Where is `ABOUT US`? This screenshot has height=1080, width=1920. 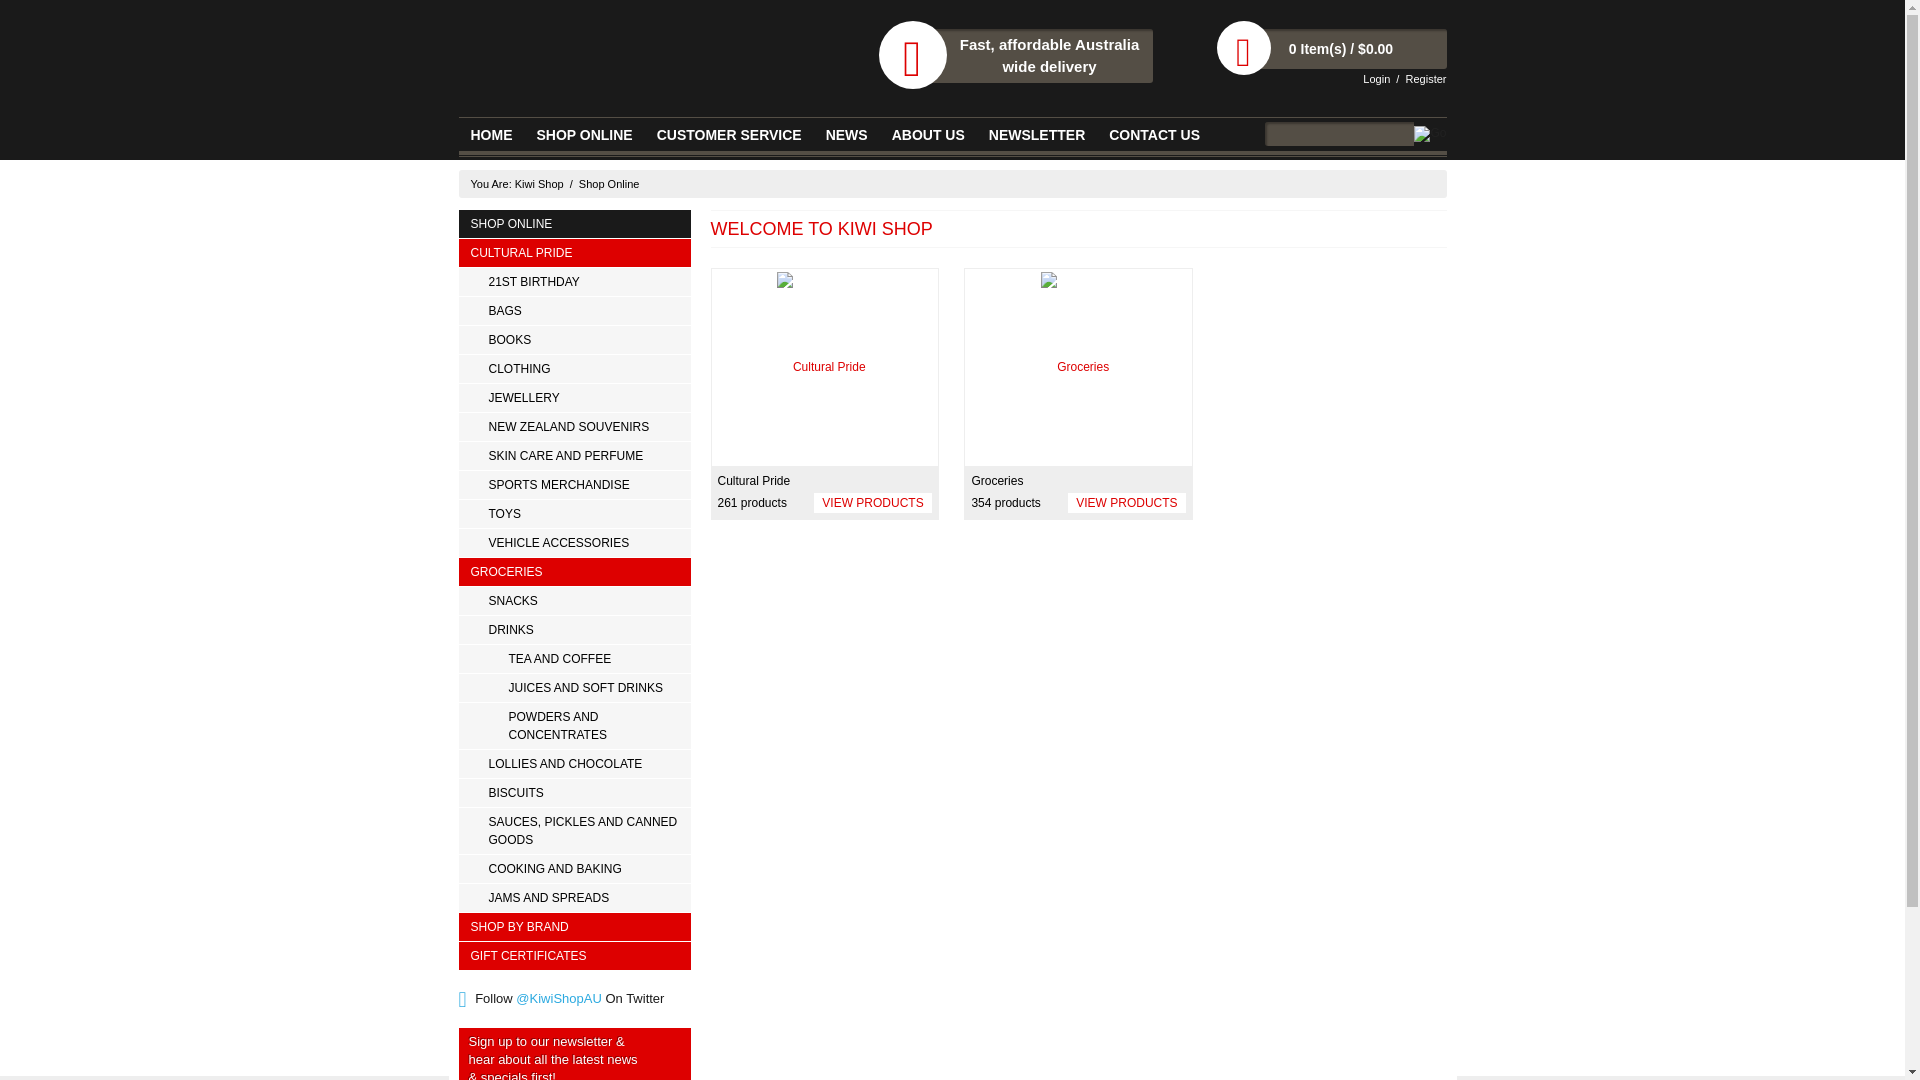
ABOUT US is located at coordinates (928, 136).